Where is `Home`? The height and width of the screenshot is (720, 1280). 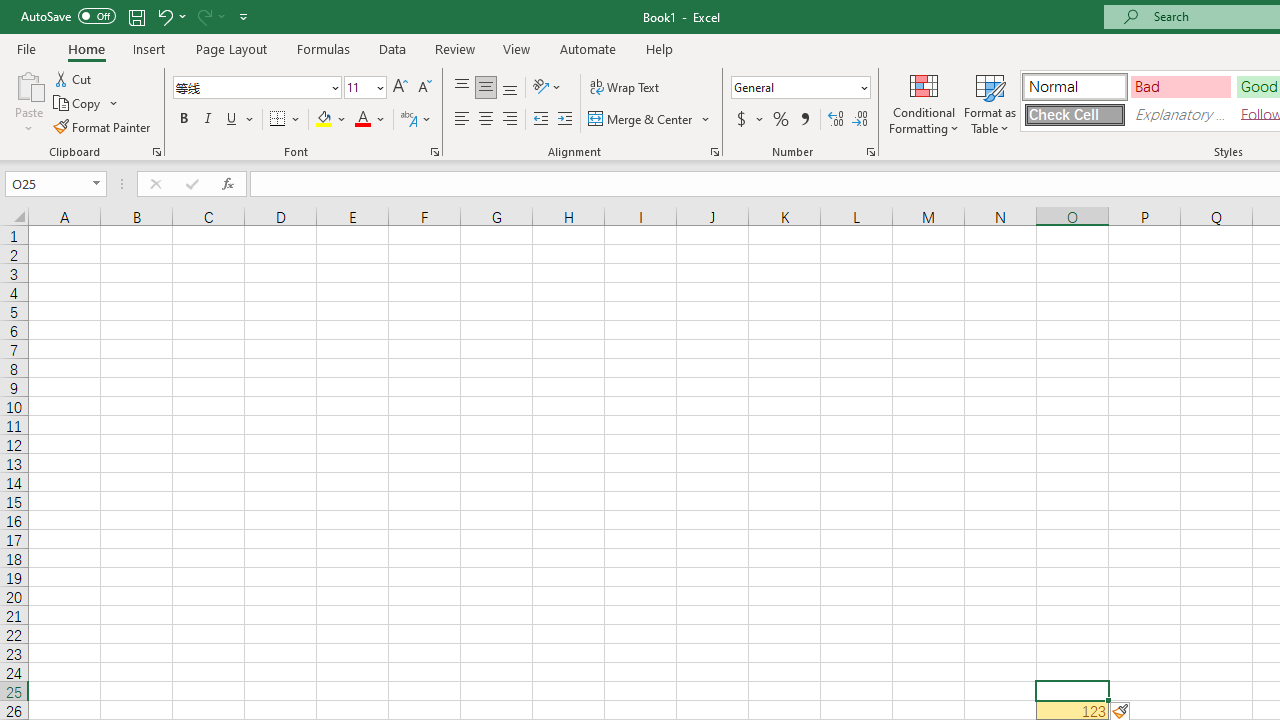 Home is located at coordinates (86, 48).